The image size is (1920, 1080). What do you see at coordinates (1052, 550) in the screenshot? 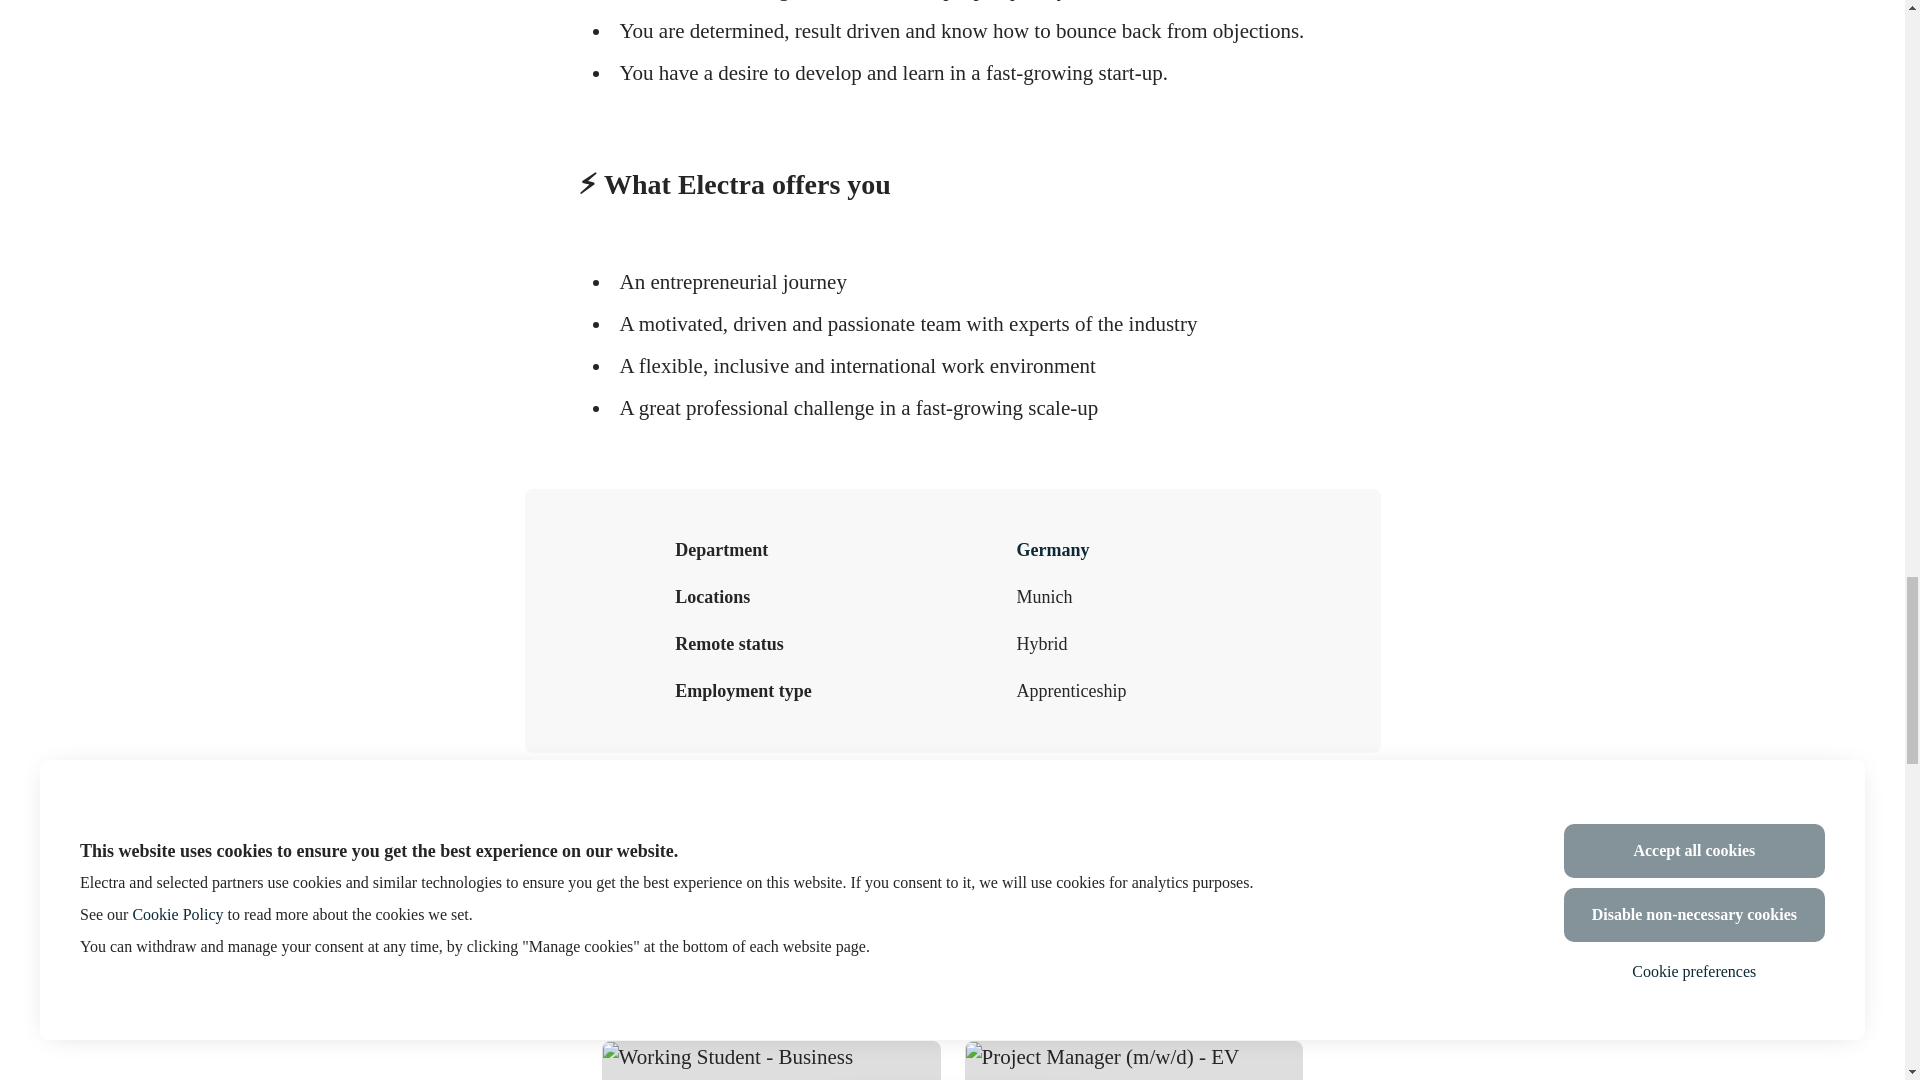
I see `Germany` at bounding box center [1052, 550].